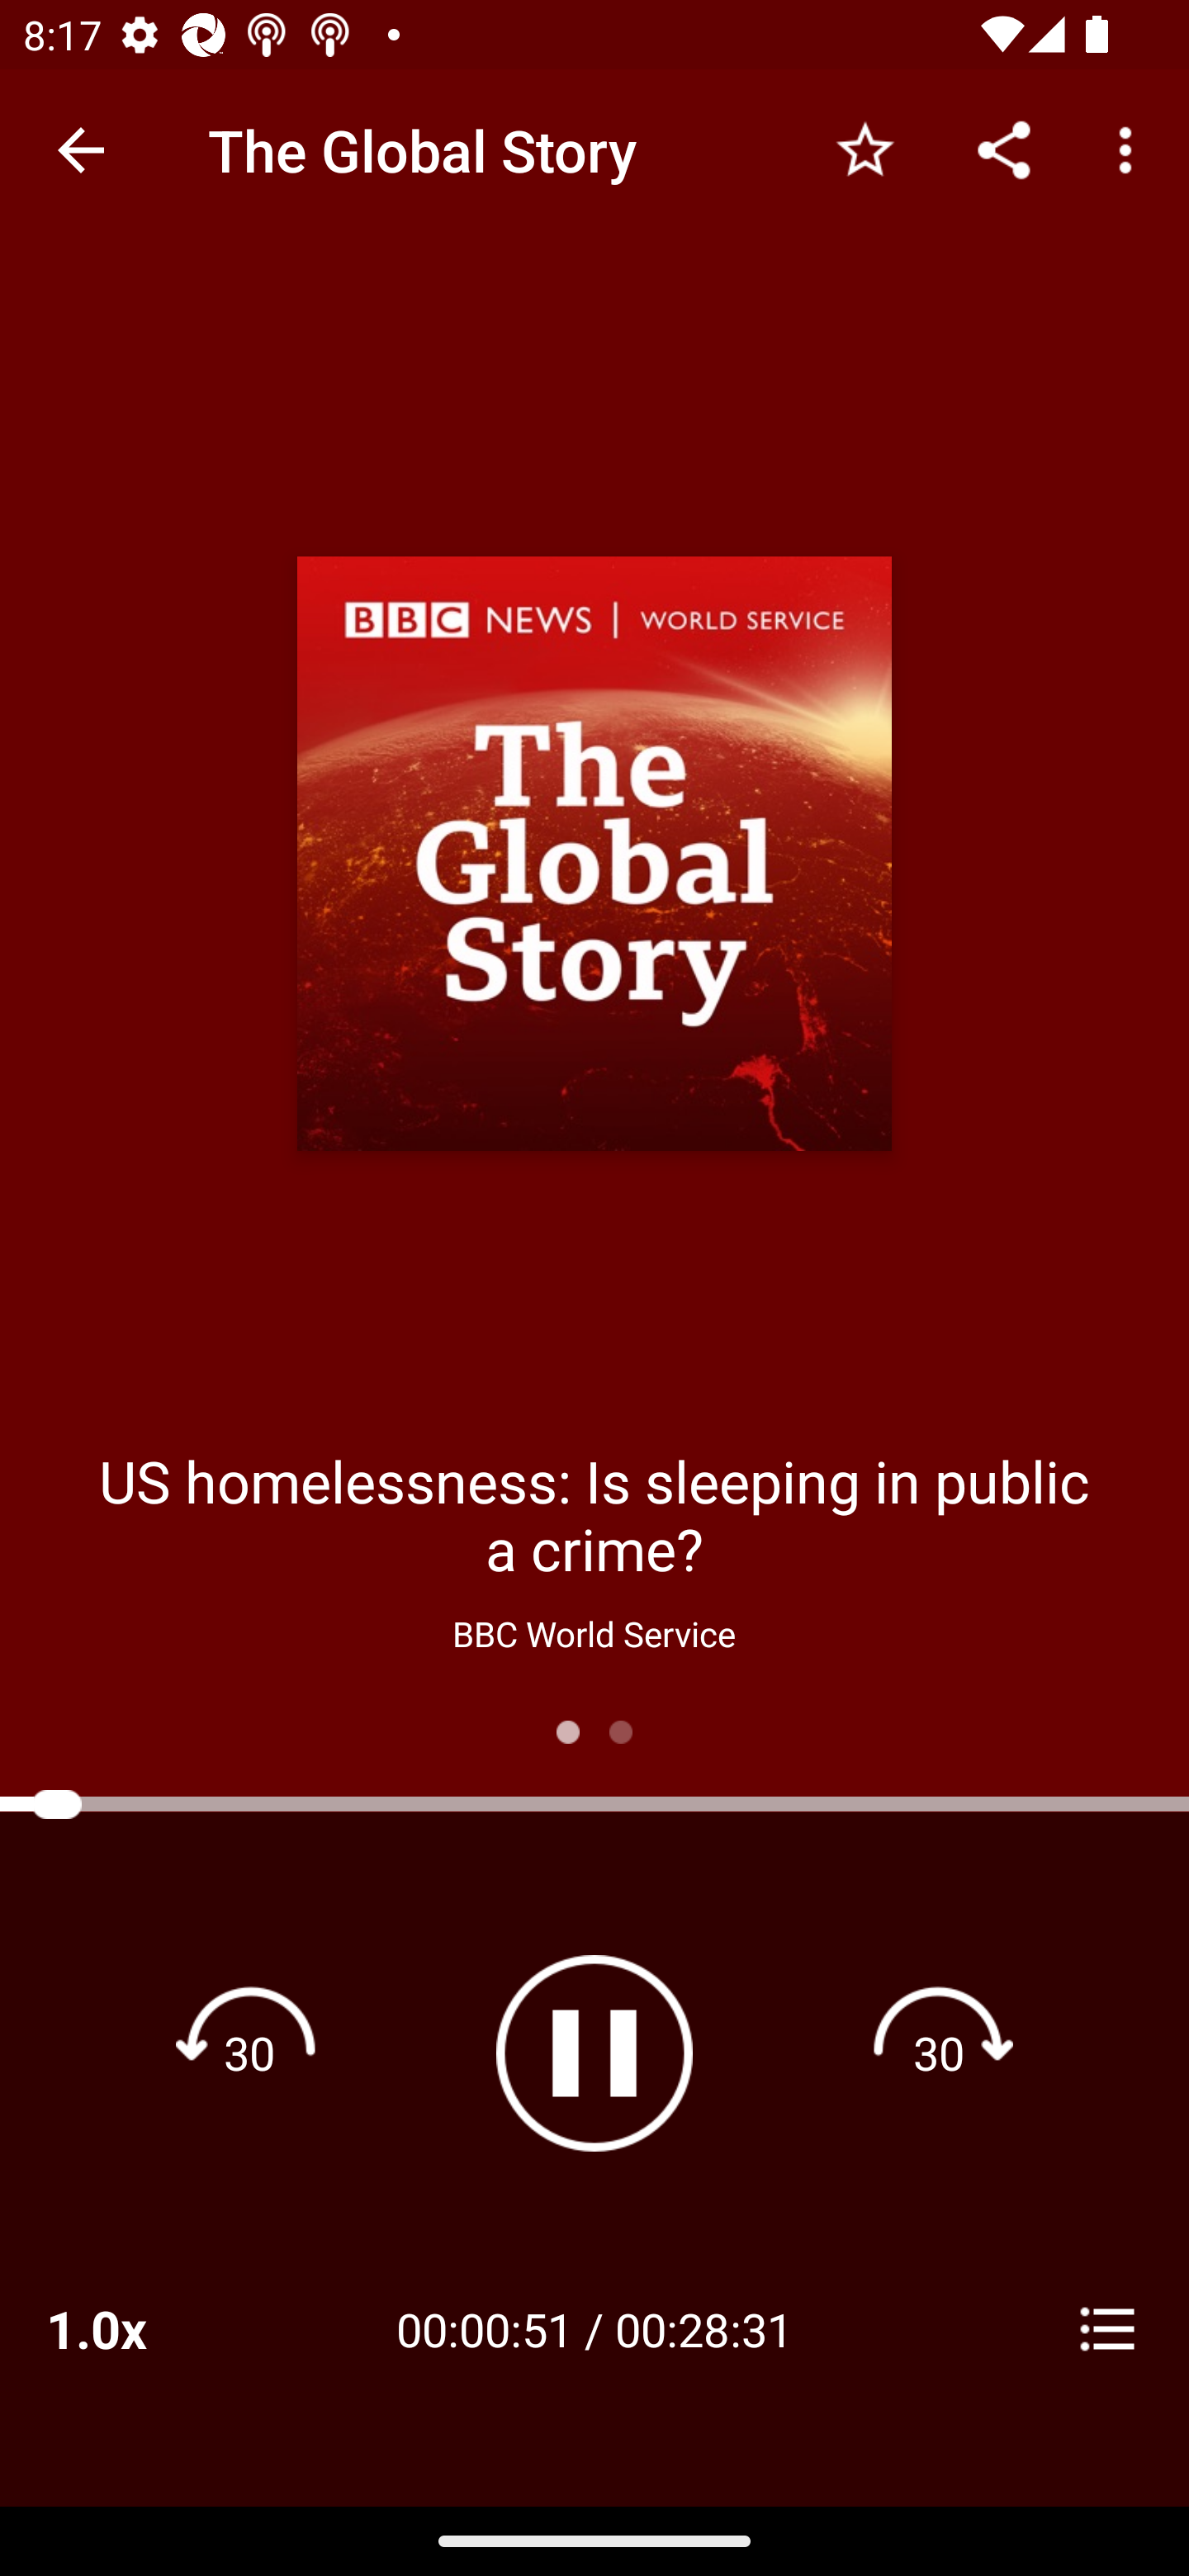 The height and width of the screenshot is (2576, 1189). What do you see at coordinates (865, 149) in the screenshot?
I see `Add to Favorites` at bounding box center [865, 149].